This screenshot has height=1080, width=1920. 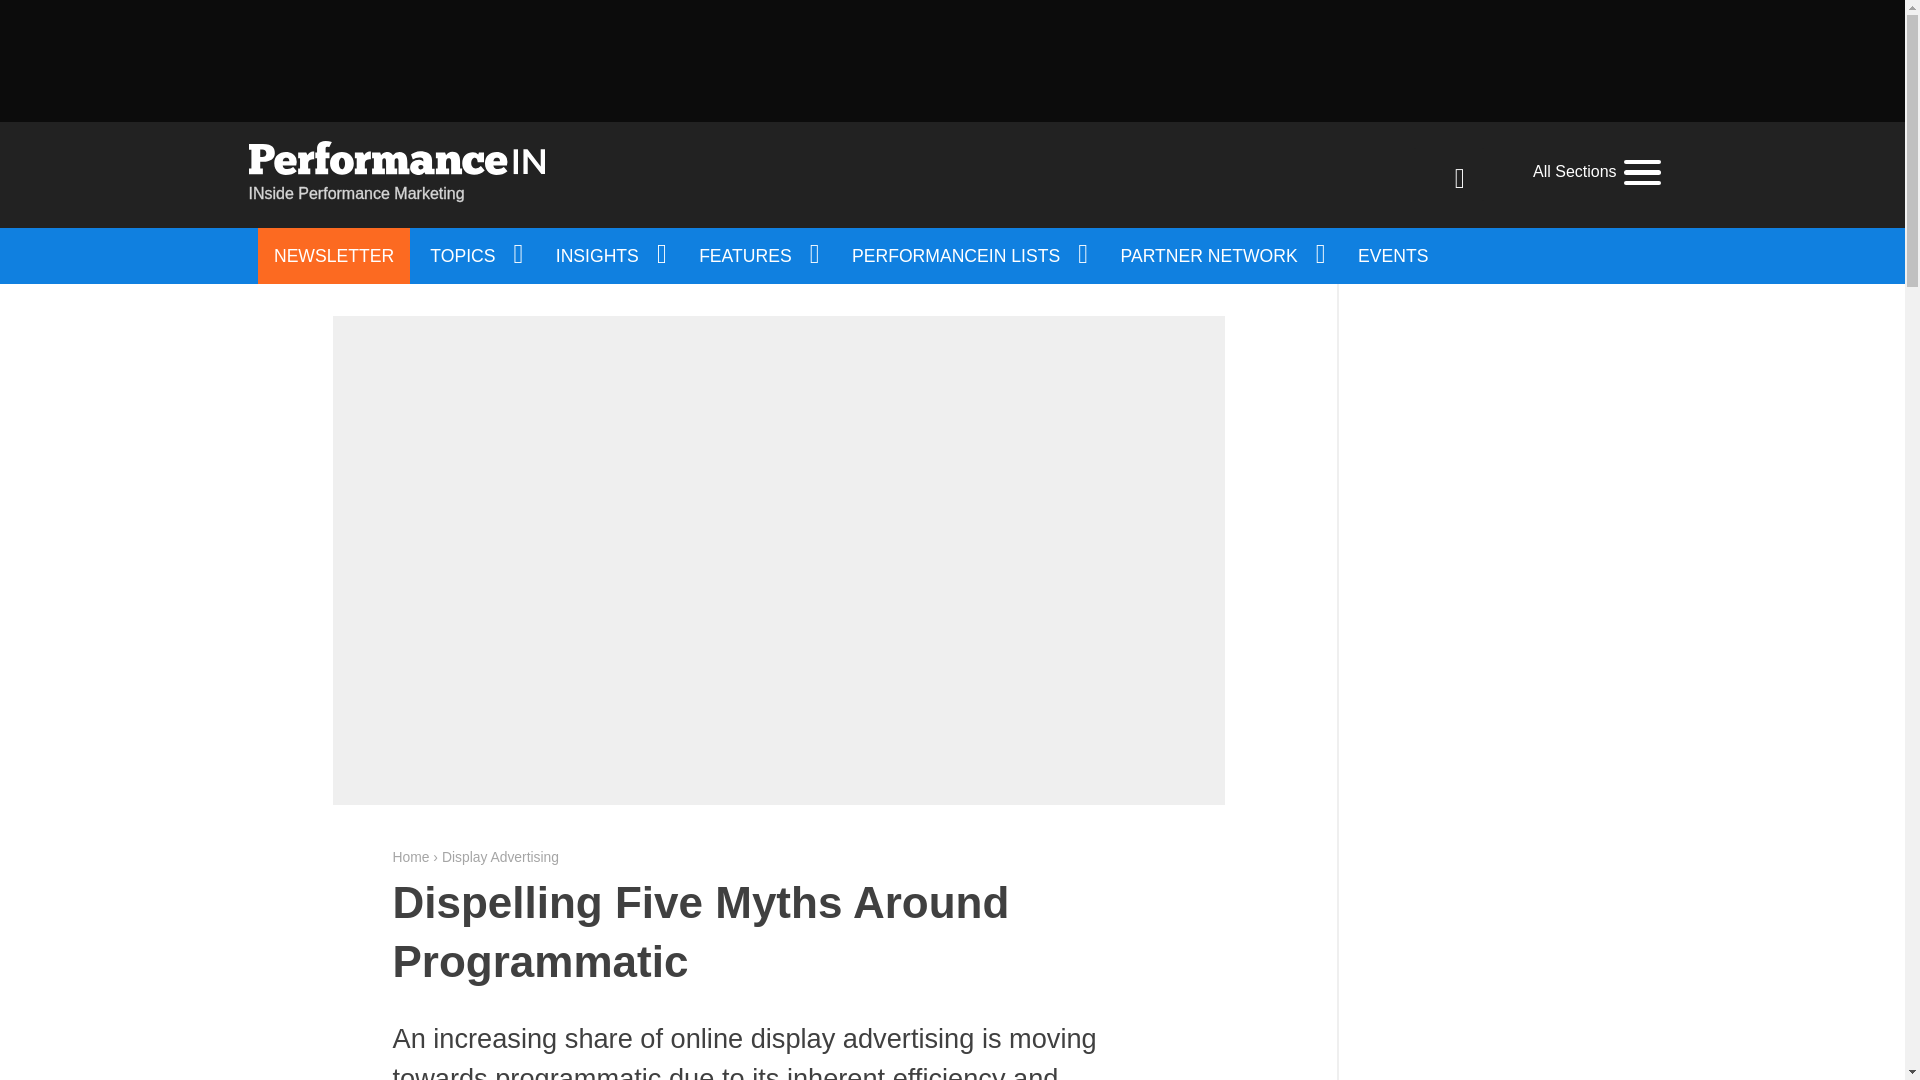 I want to click on TOPICS, so click(x=474, y=256).